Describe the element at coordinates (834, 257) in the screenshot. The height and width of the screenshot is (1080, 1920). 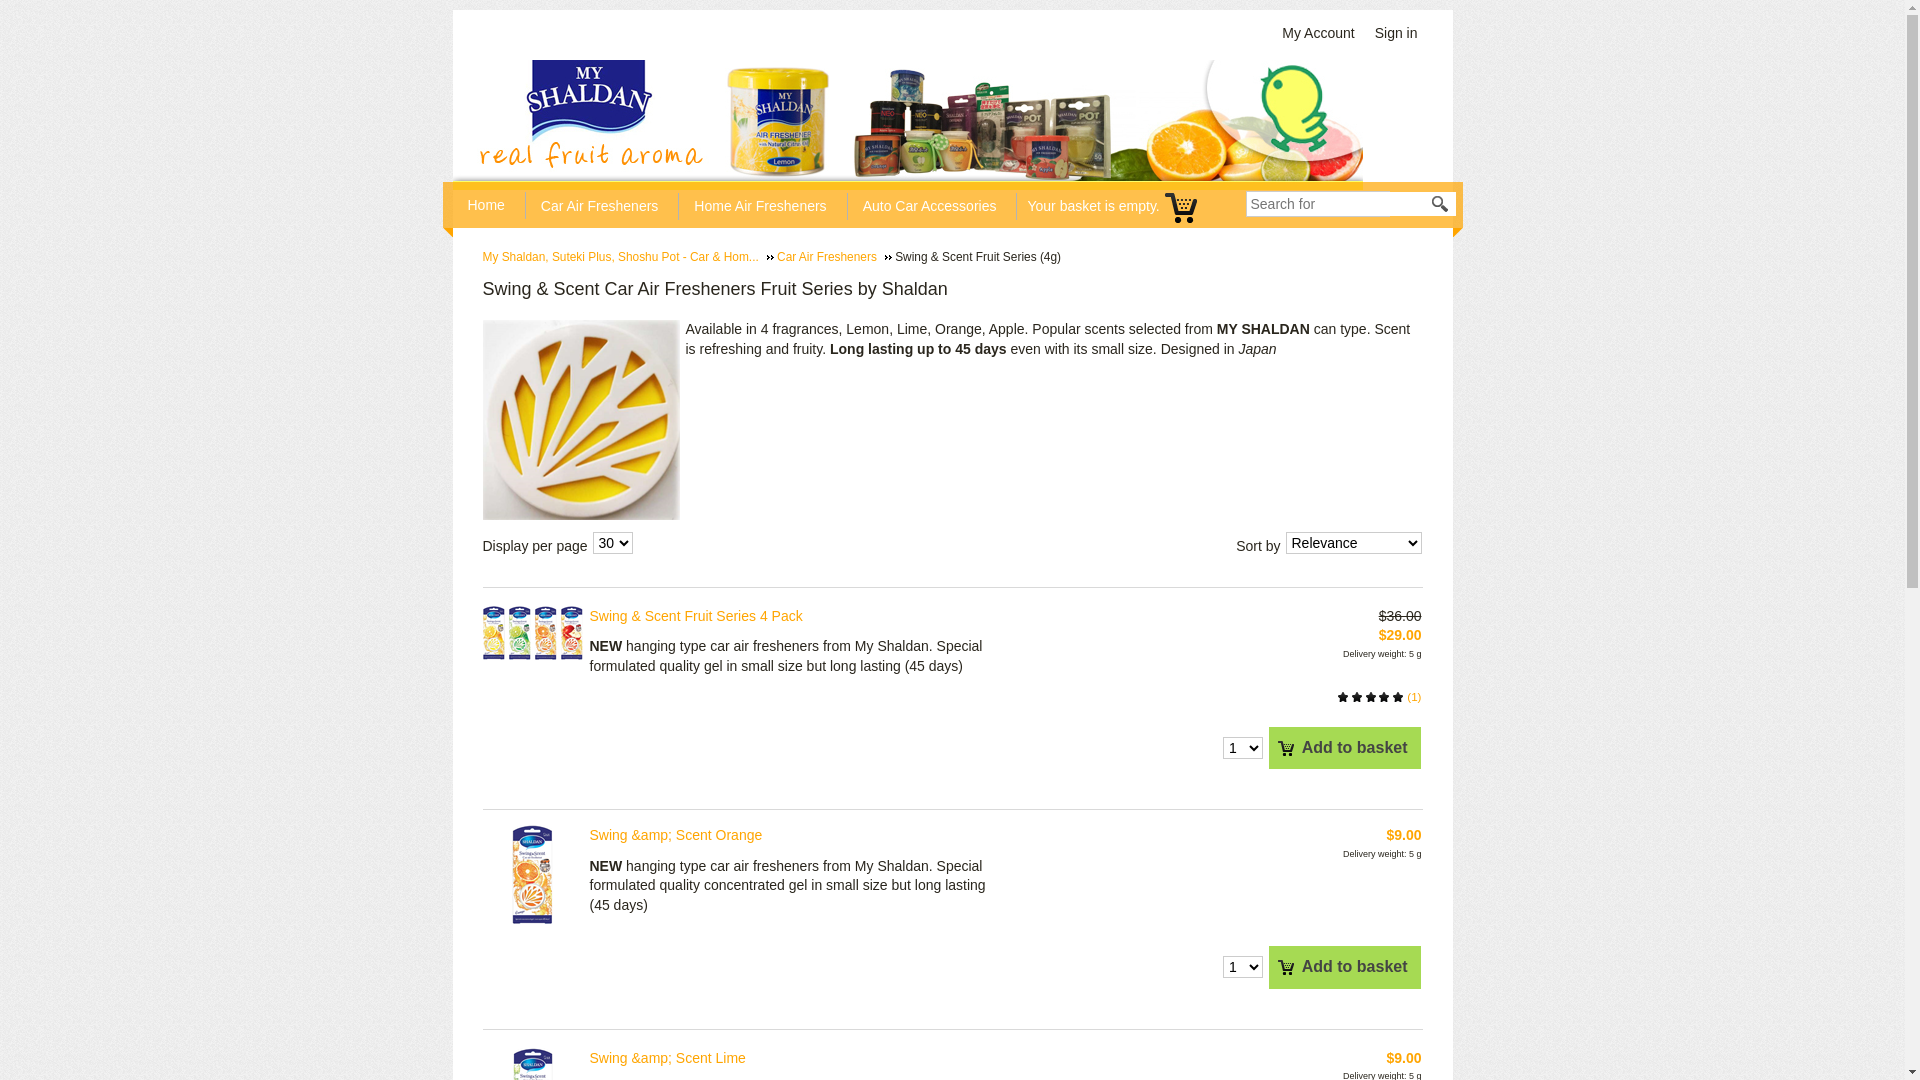
I see `Car Air Fresheners` at that location.